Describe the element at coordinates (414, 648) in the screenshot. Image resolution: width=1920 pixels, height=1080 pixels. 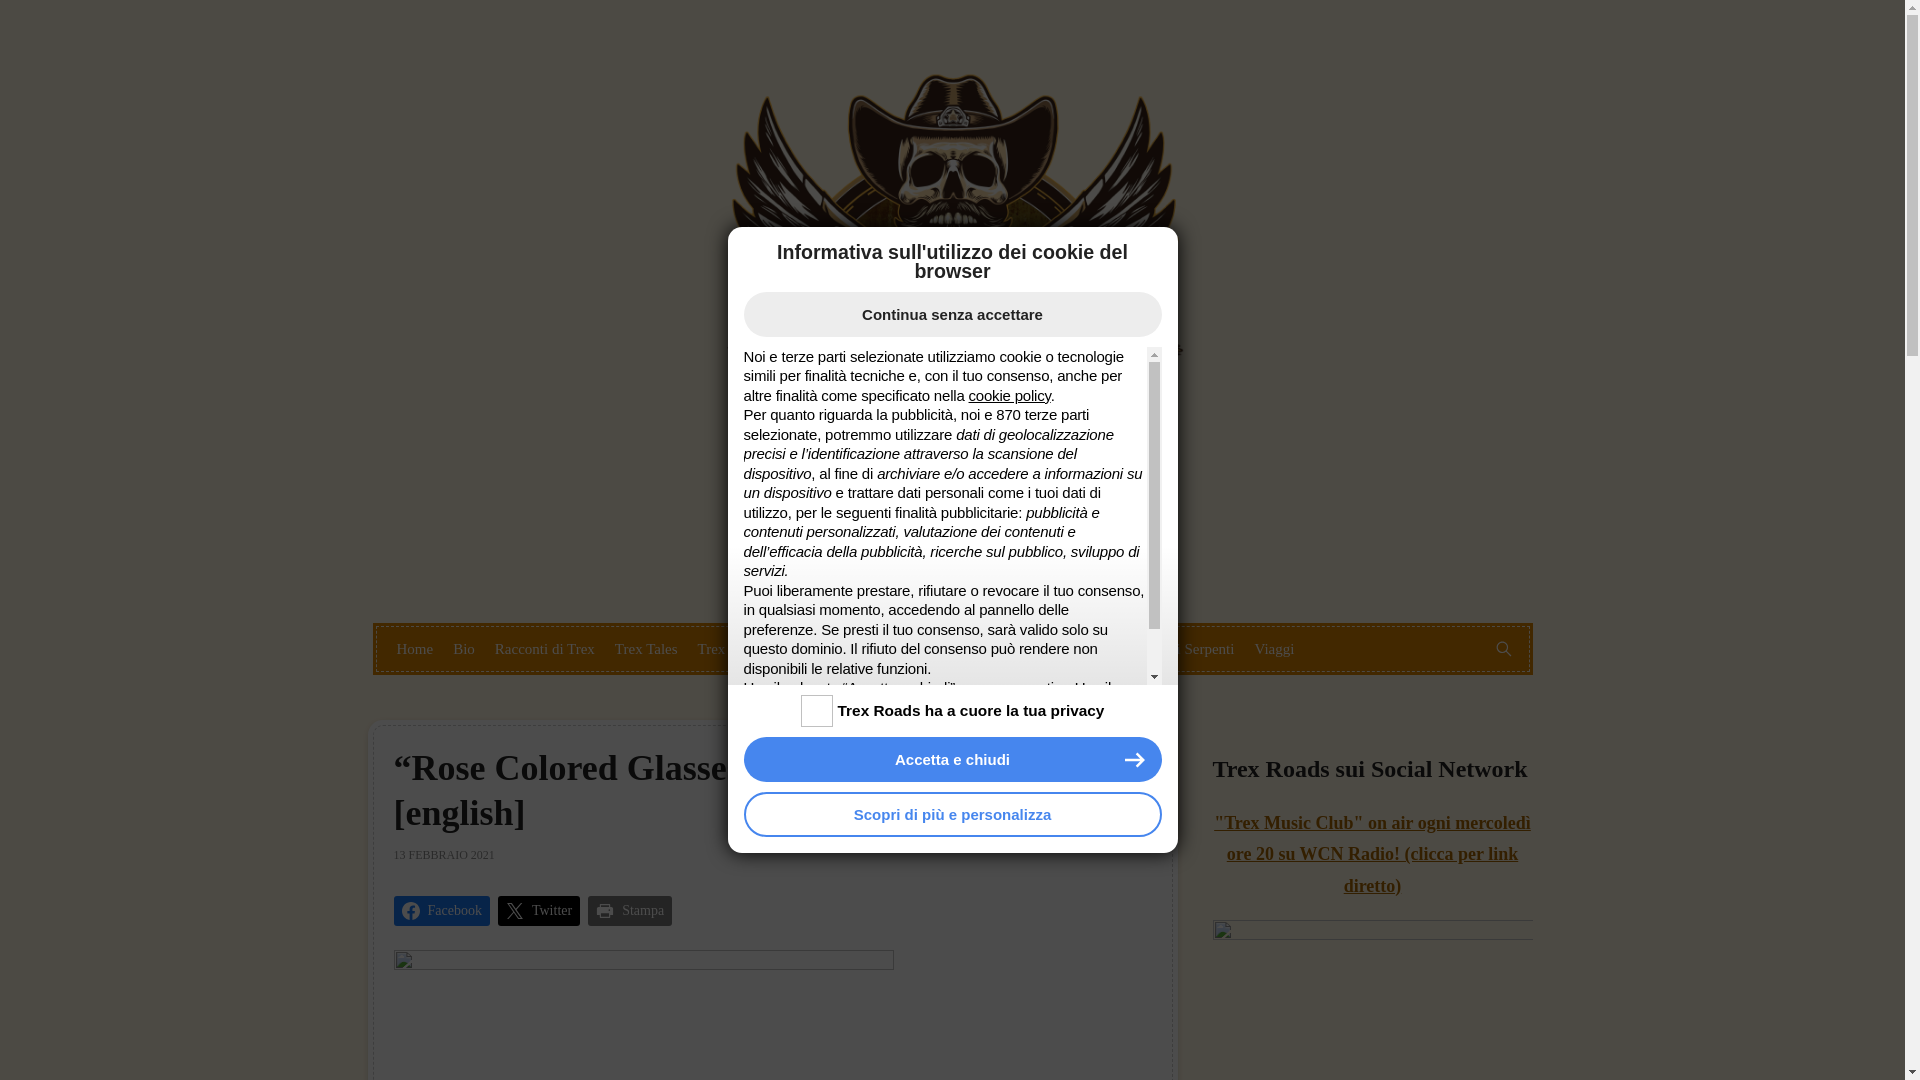
I see `Home` at that location.